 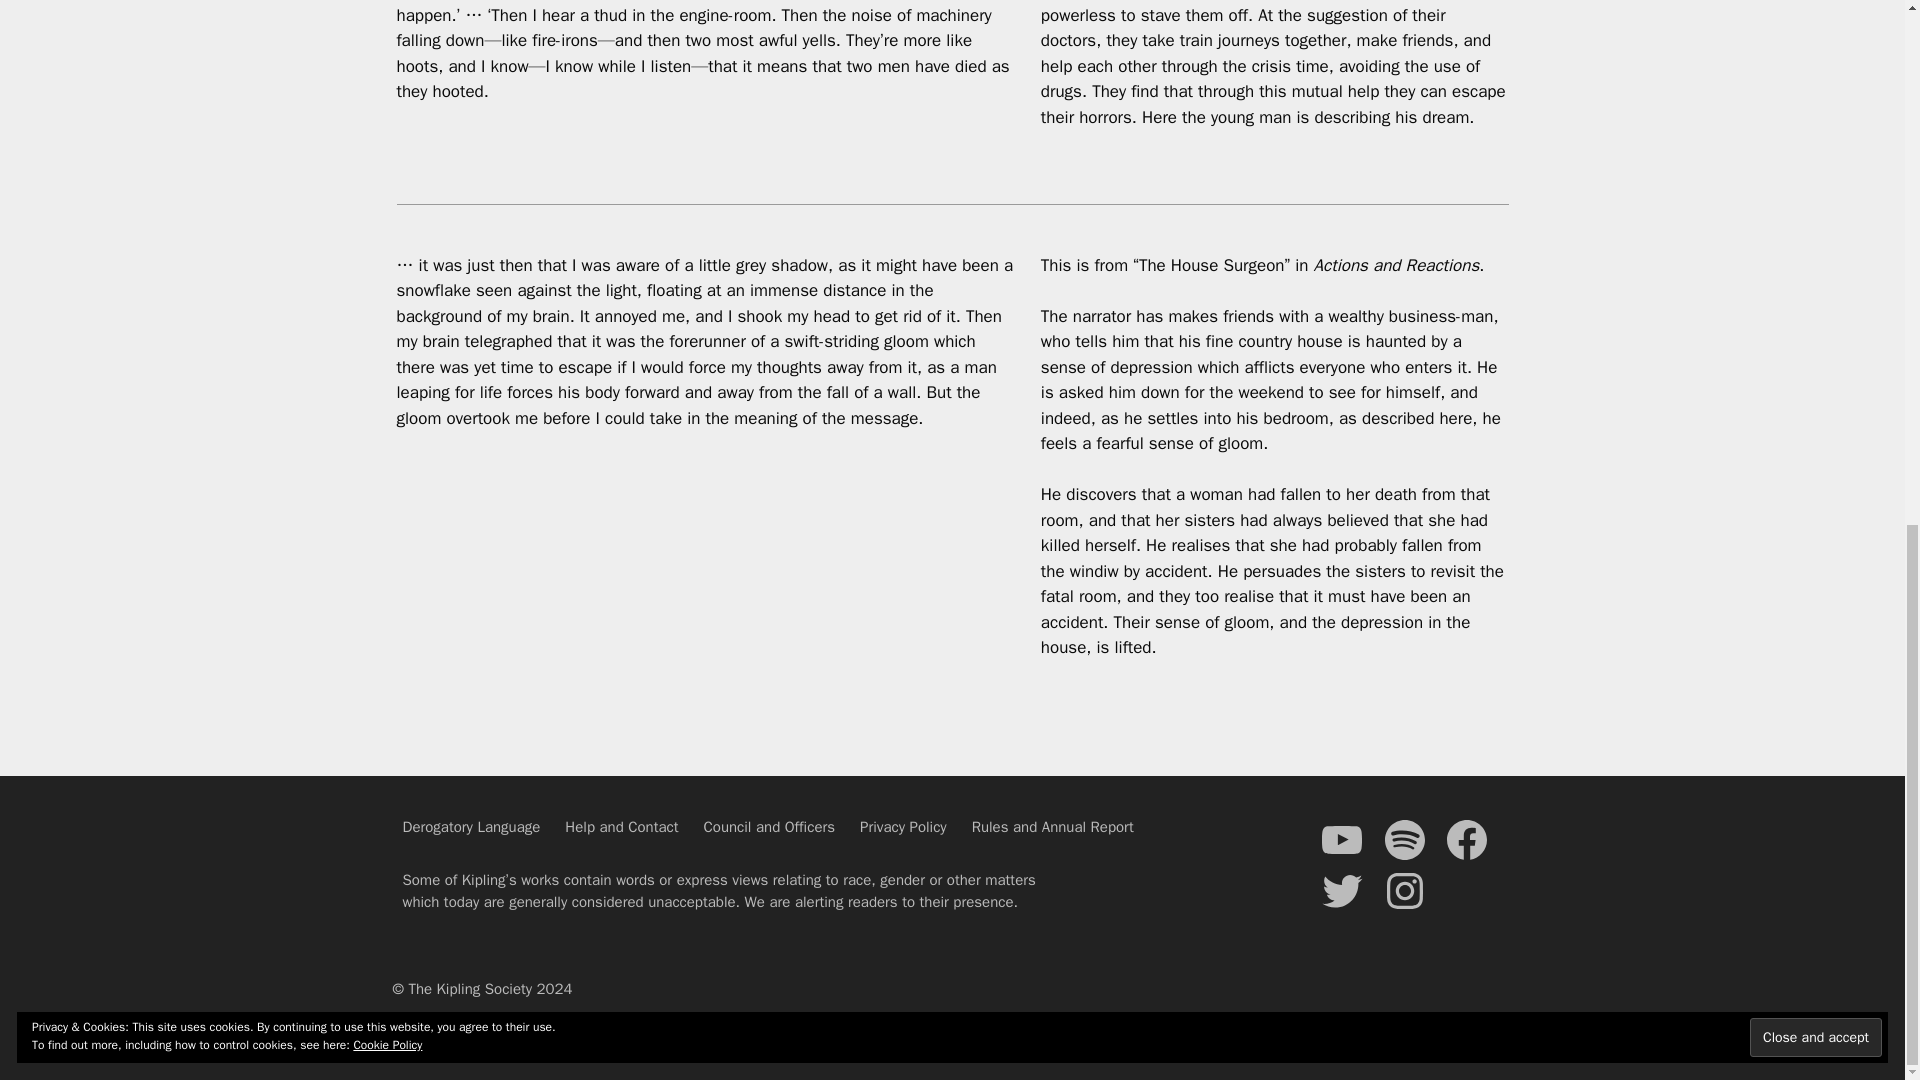 What do you see at coordinates (1404, 840) in the screenshot?
I see `Spotify` at bounding box center [1404, 840].